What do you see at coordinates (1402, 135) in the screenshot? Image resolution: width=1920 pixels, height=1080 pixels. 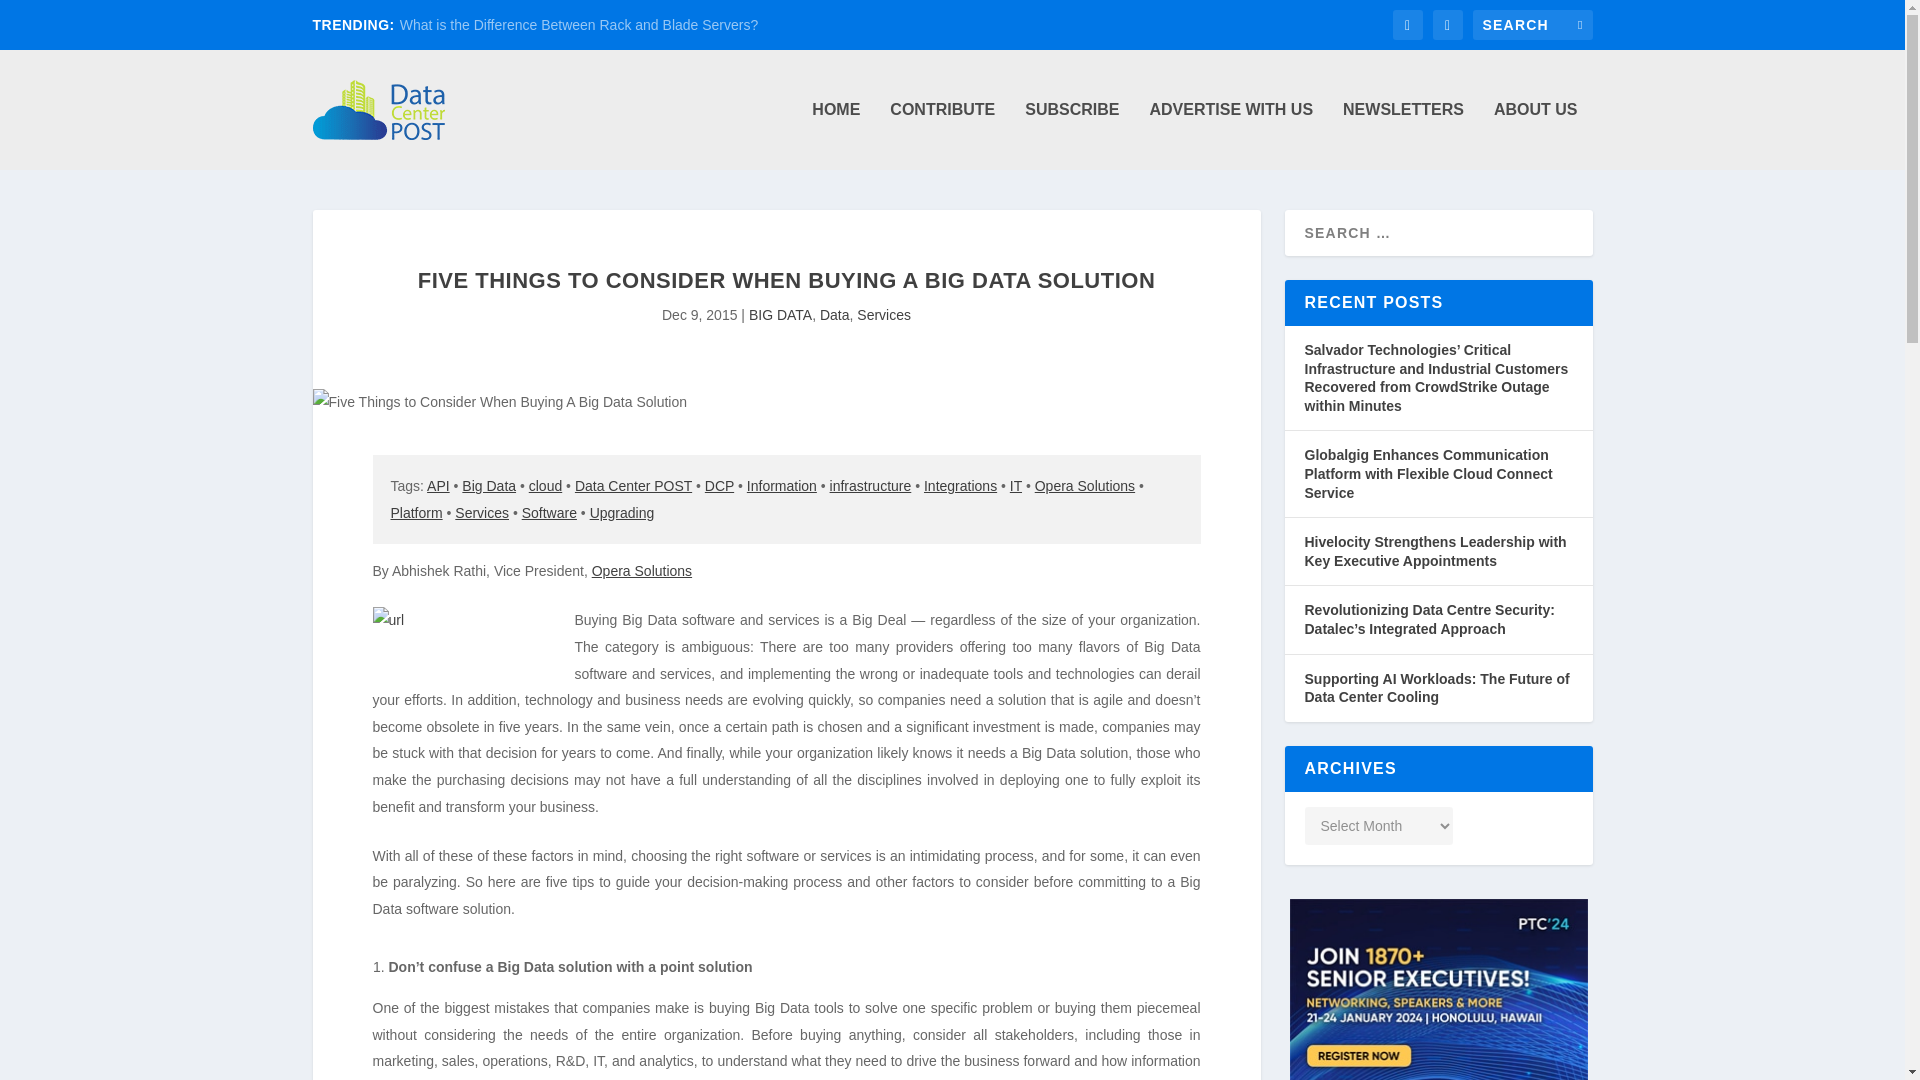 I see `NEWSLETTERS` at bounding box center [1402, 135].